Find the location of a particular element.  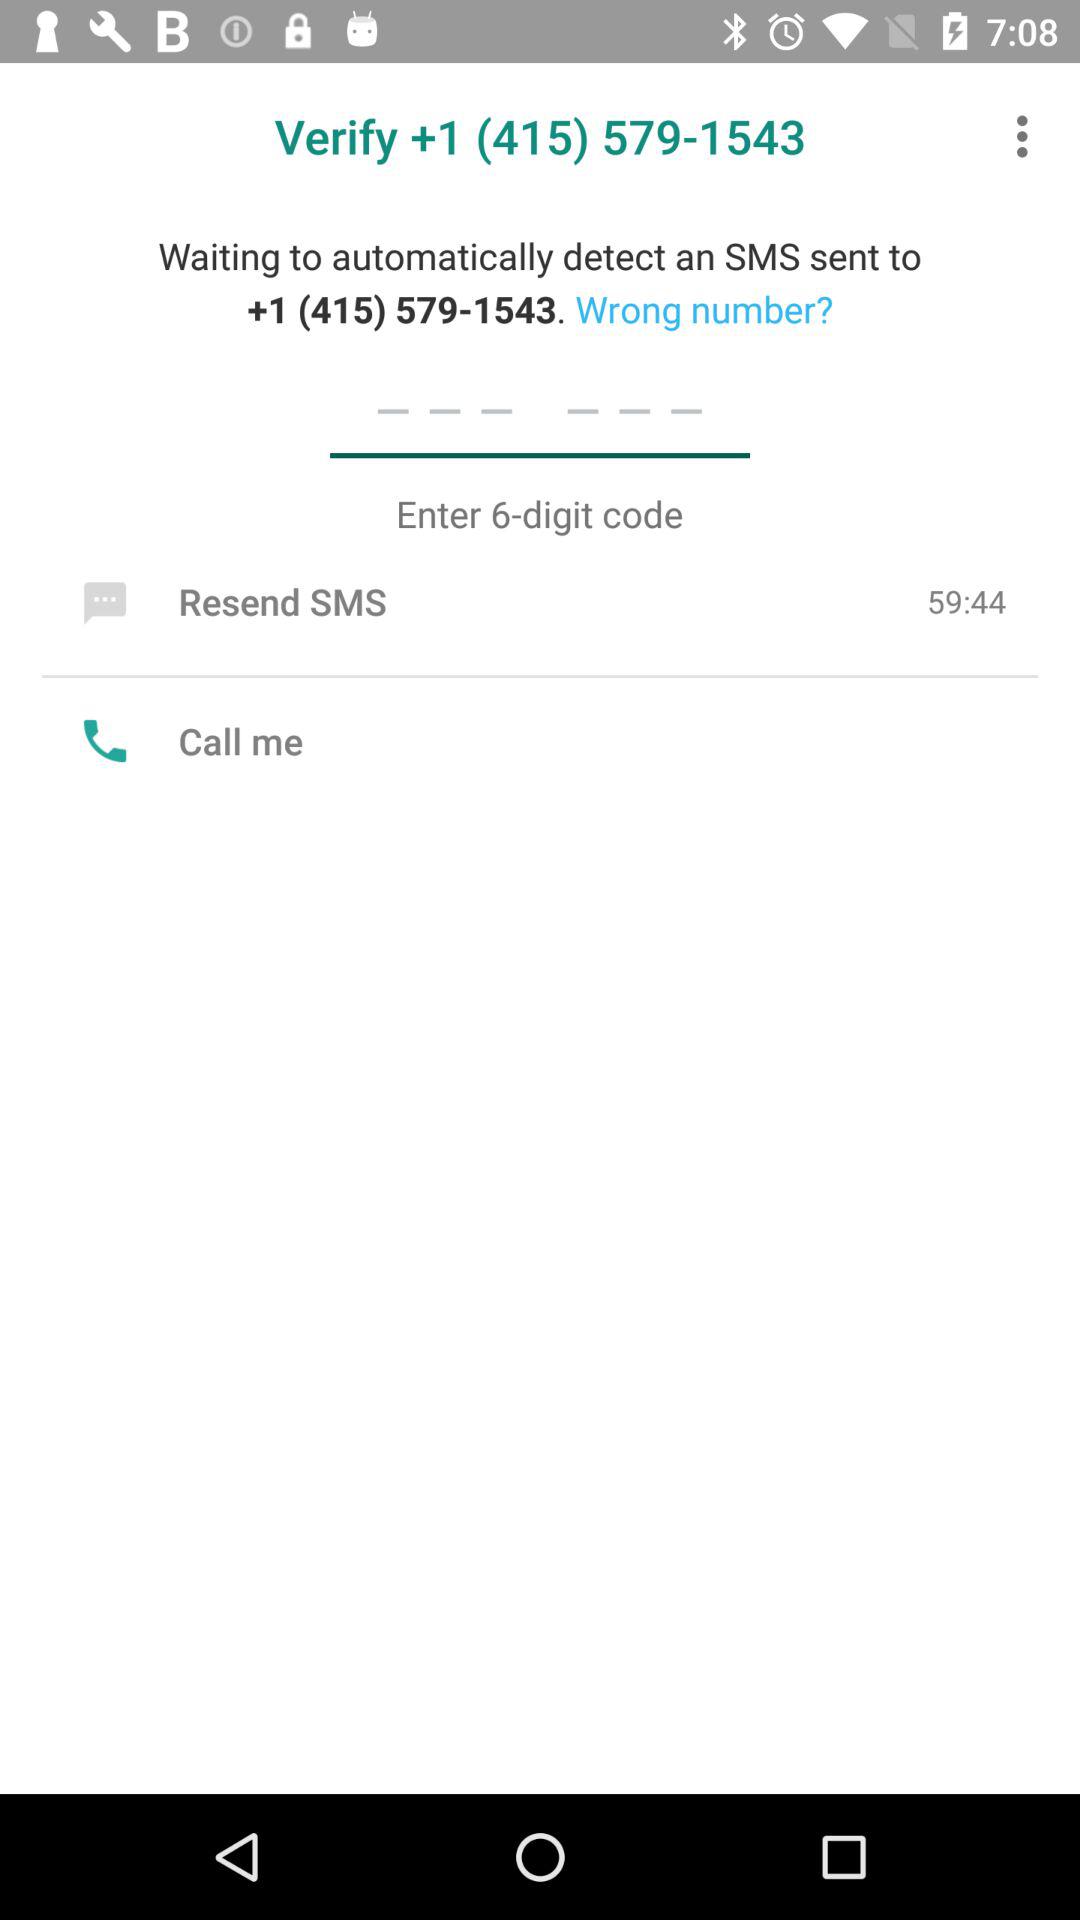

flip to resend sms item is located at coordinates (230, 601).